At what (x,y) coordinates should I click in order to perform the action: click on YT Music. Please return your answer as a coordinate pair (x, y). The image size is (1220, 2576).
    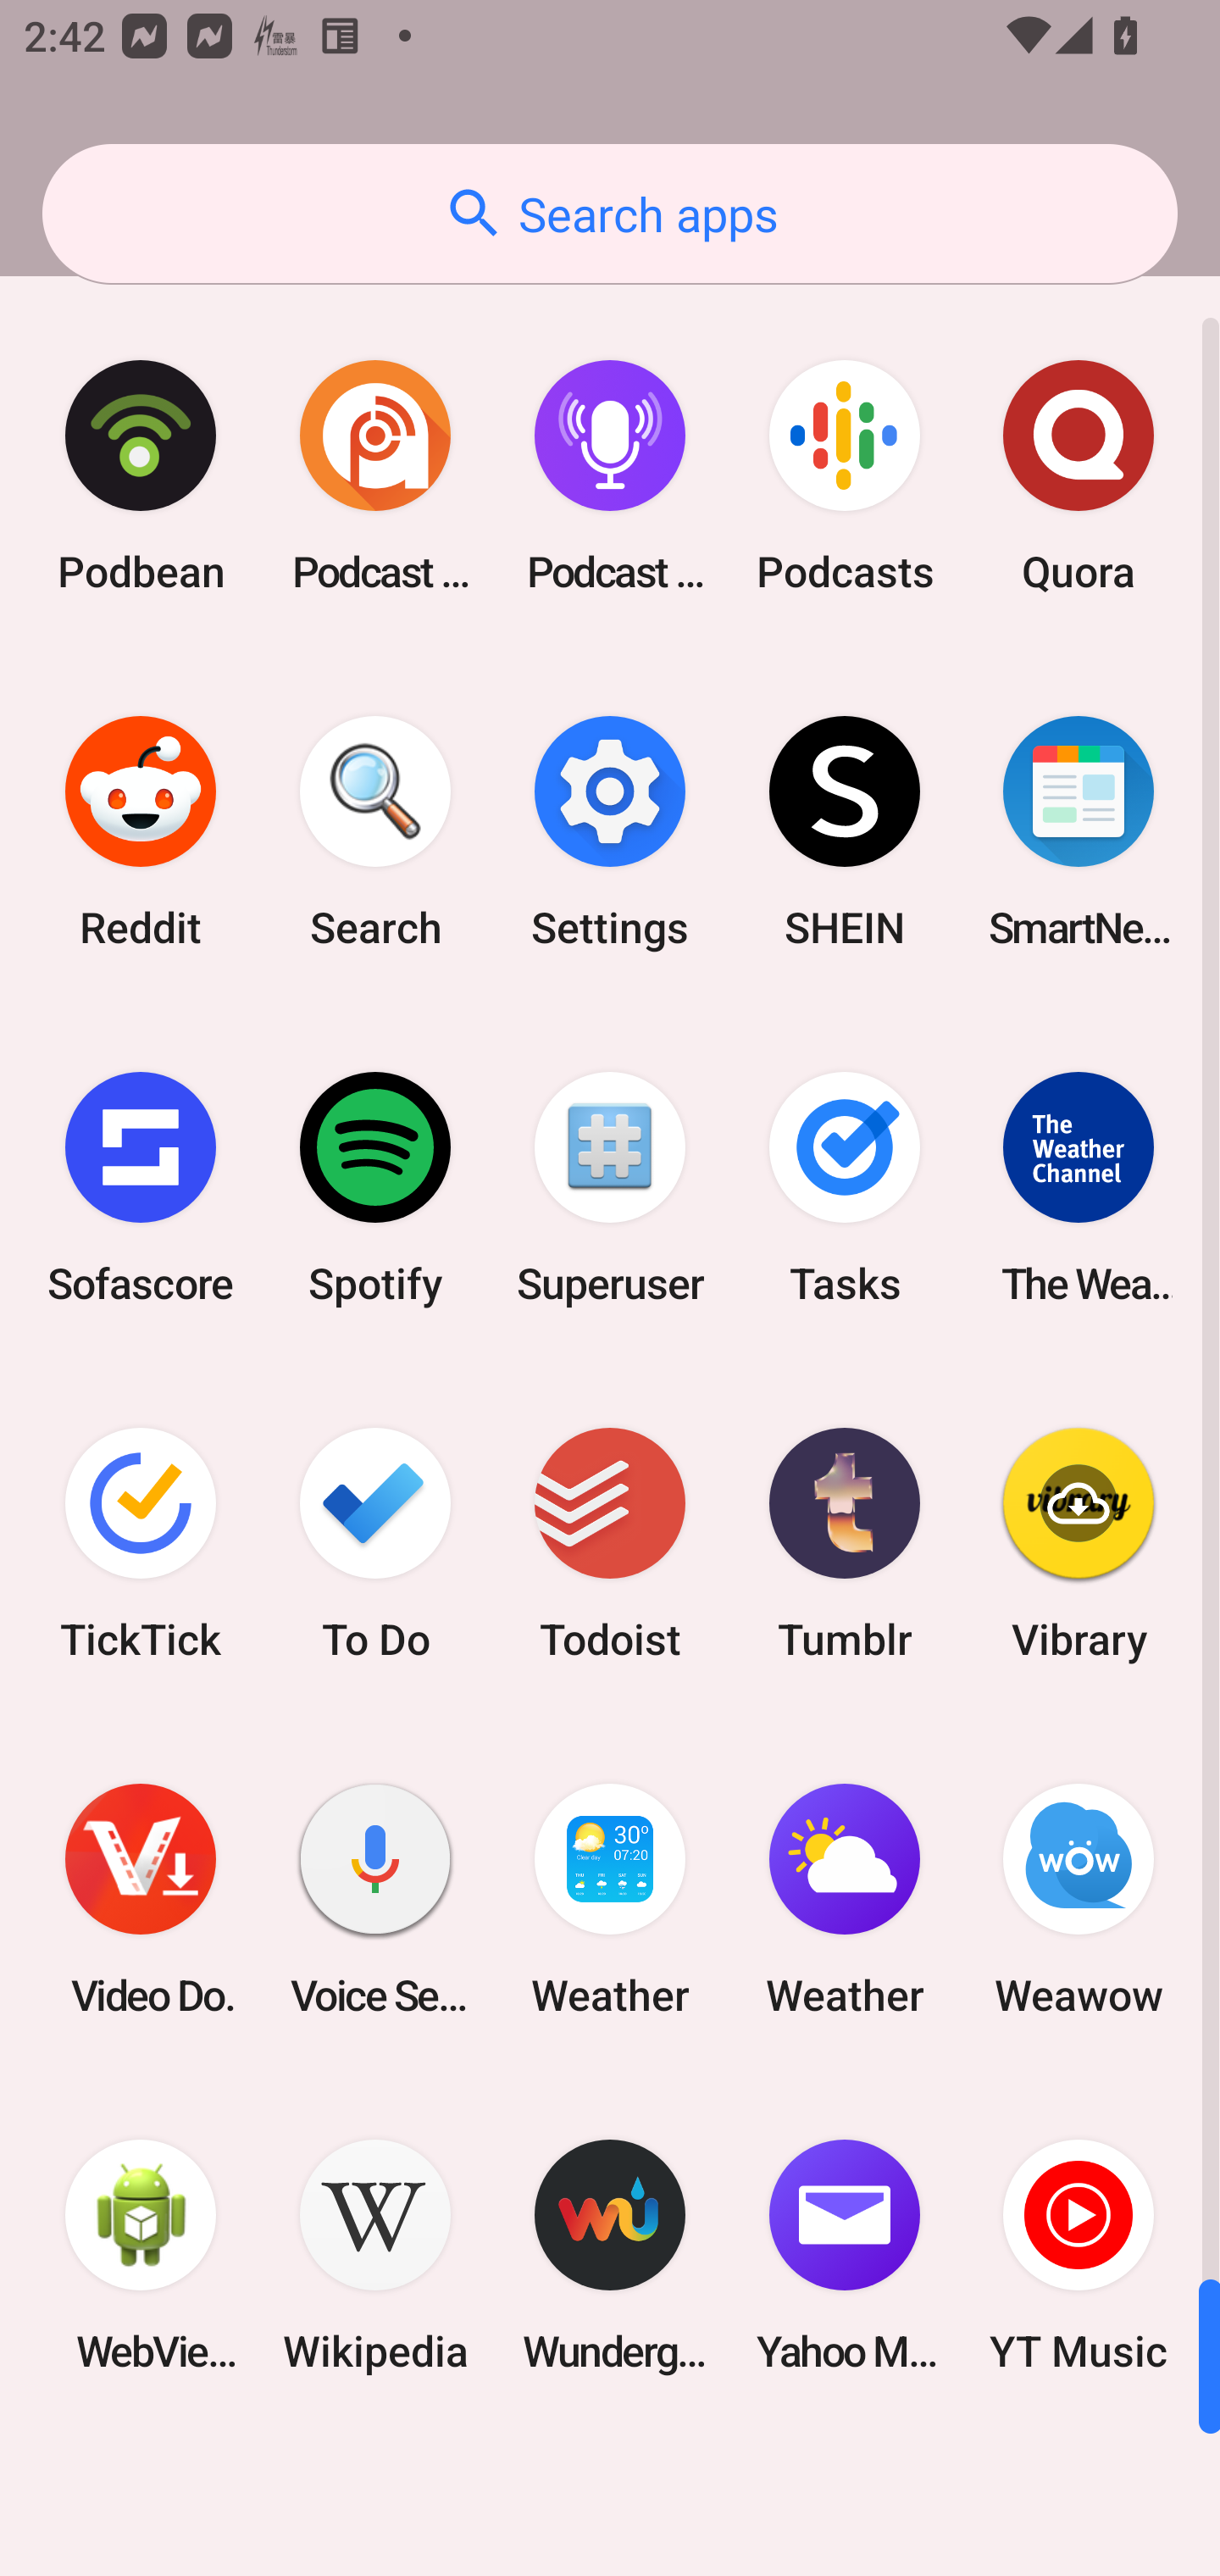
    Looking at the image, I should click on (1079, 2256).